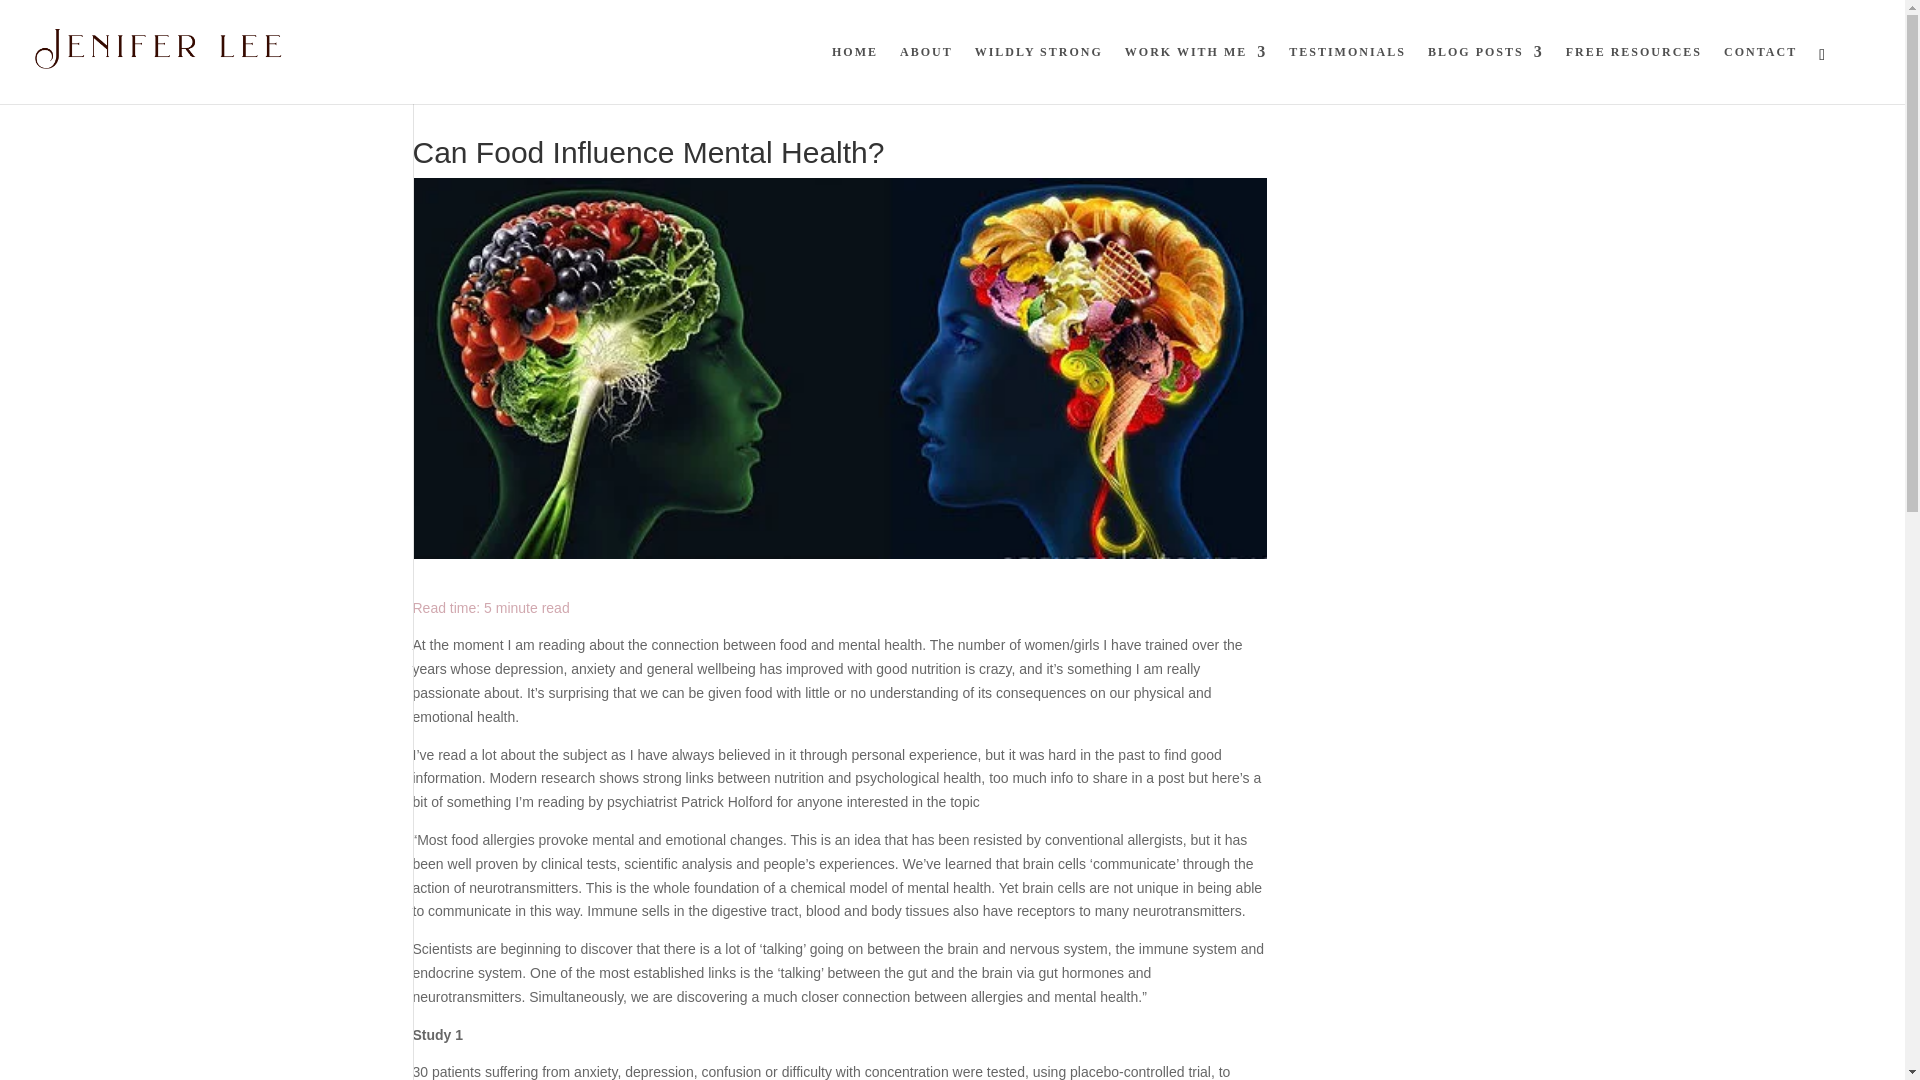 This screenshot has height=1080, width=1920. I want to click on WORK WITH ME, so click(1196, 74).